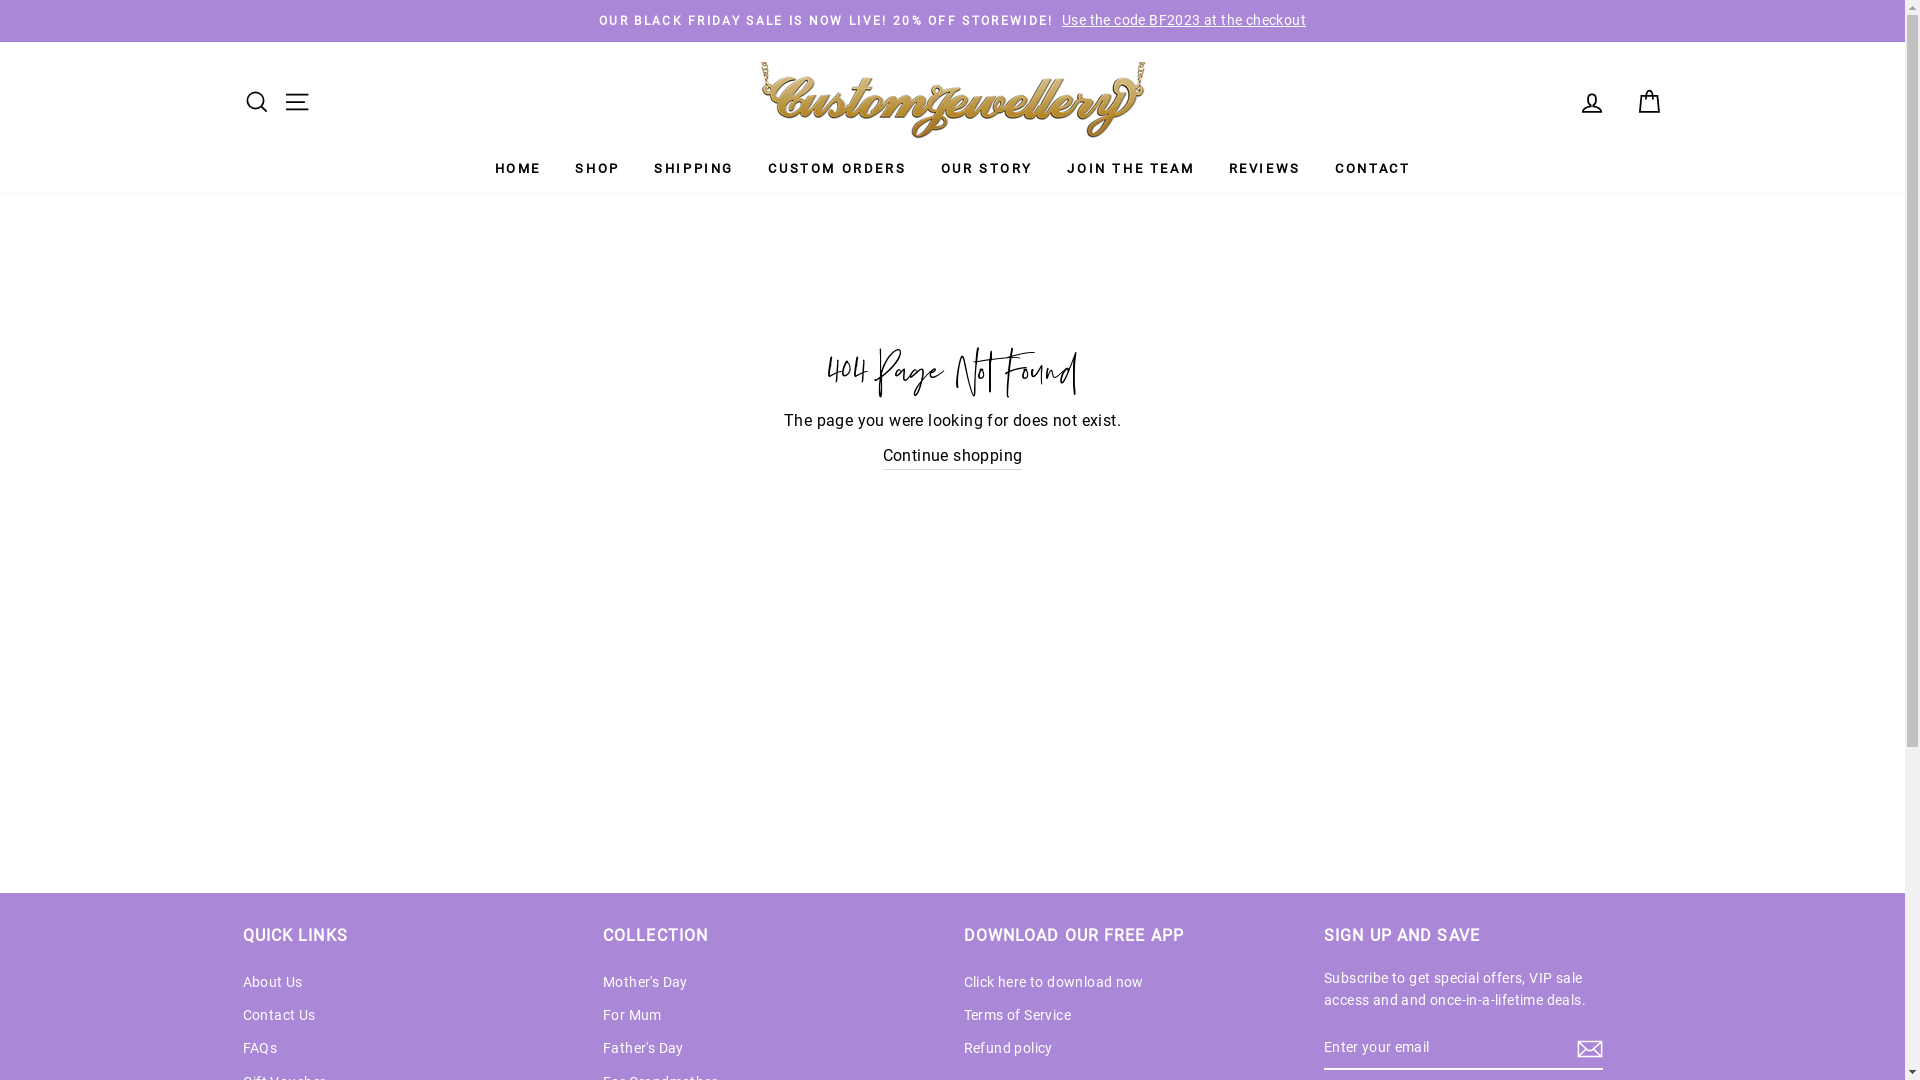 The image size is (1920, 1080). I want to click on SITE NAVIGATION, so click(296, 102).